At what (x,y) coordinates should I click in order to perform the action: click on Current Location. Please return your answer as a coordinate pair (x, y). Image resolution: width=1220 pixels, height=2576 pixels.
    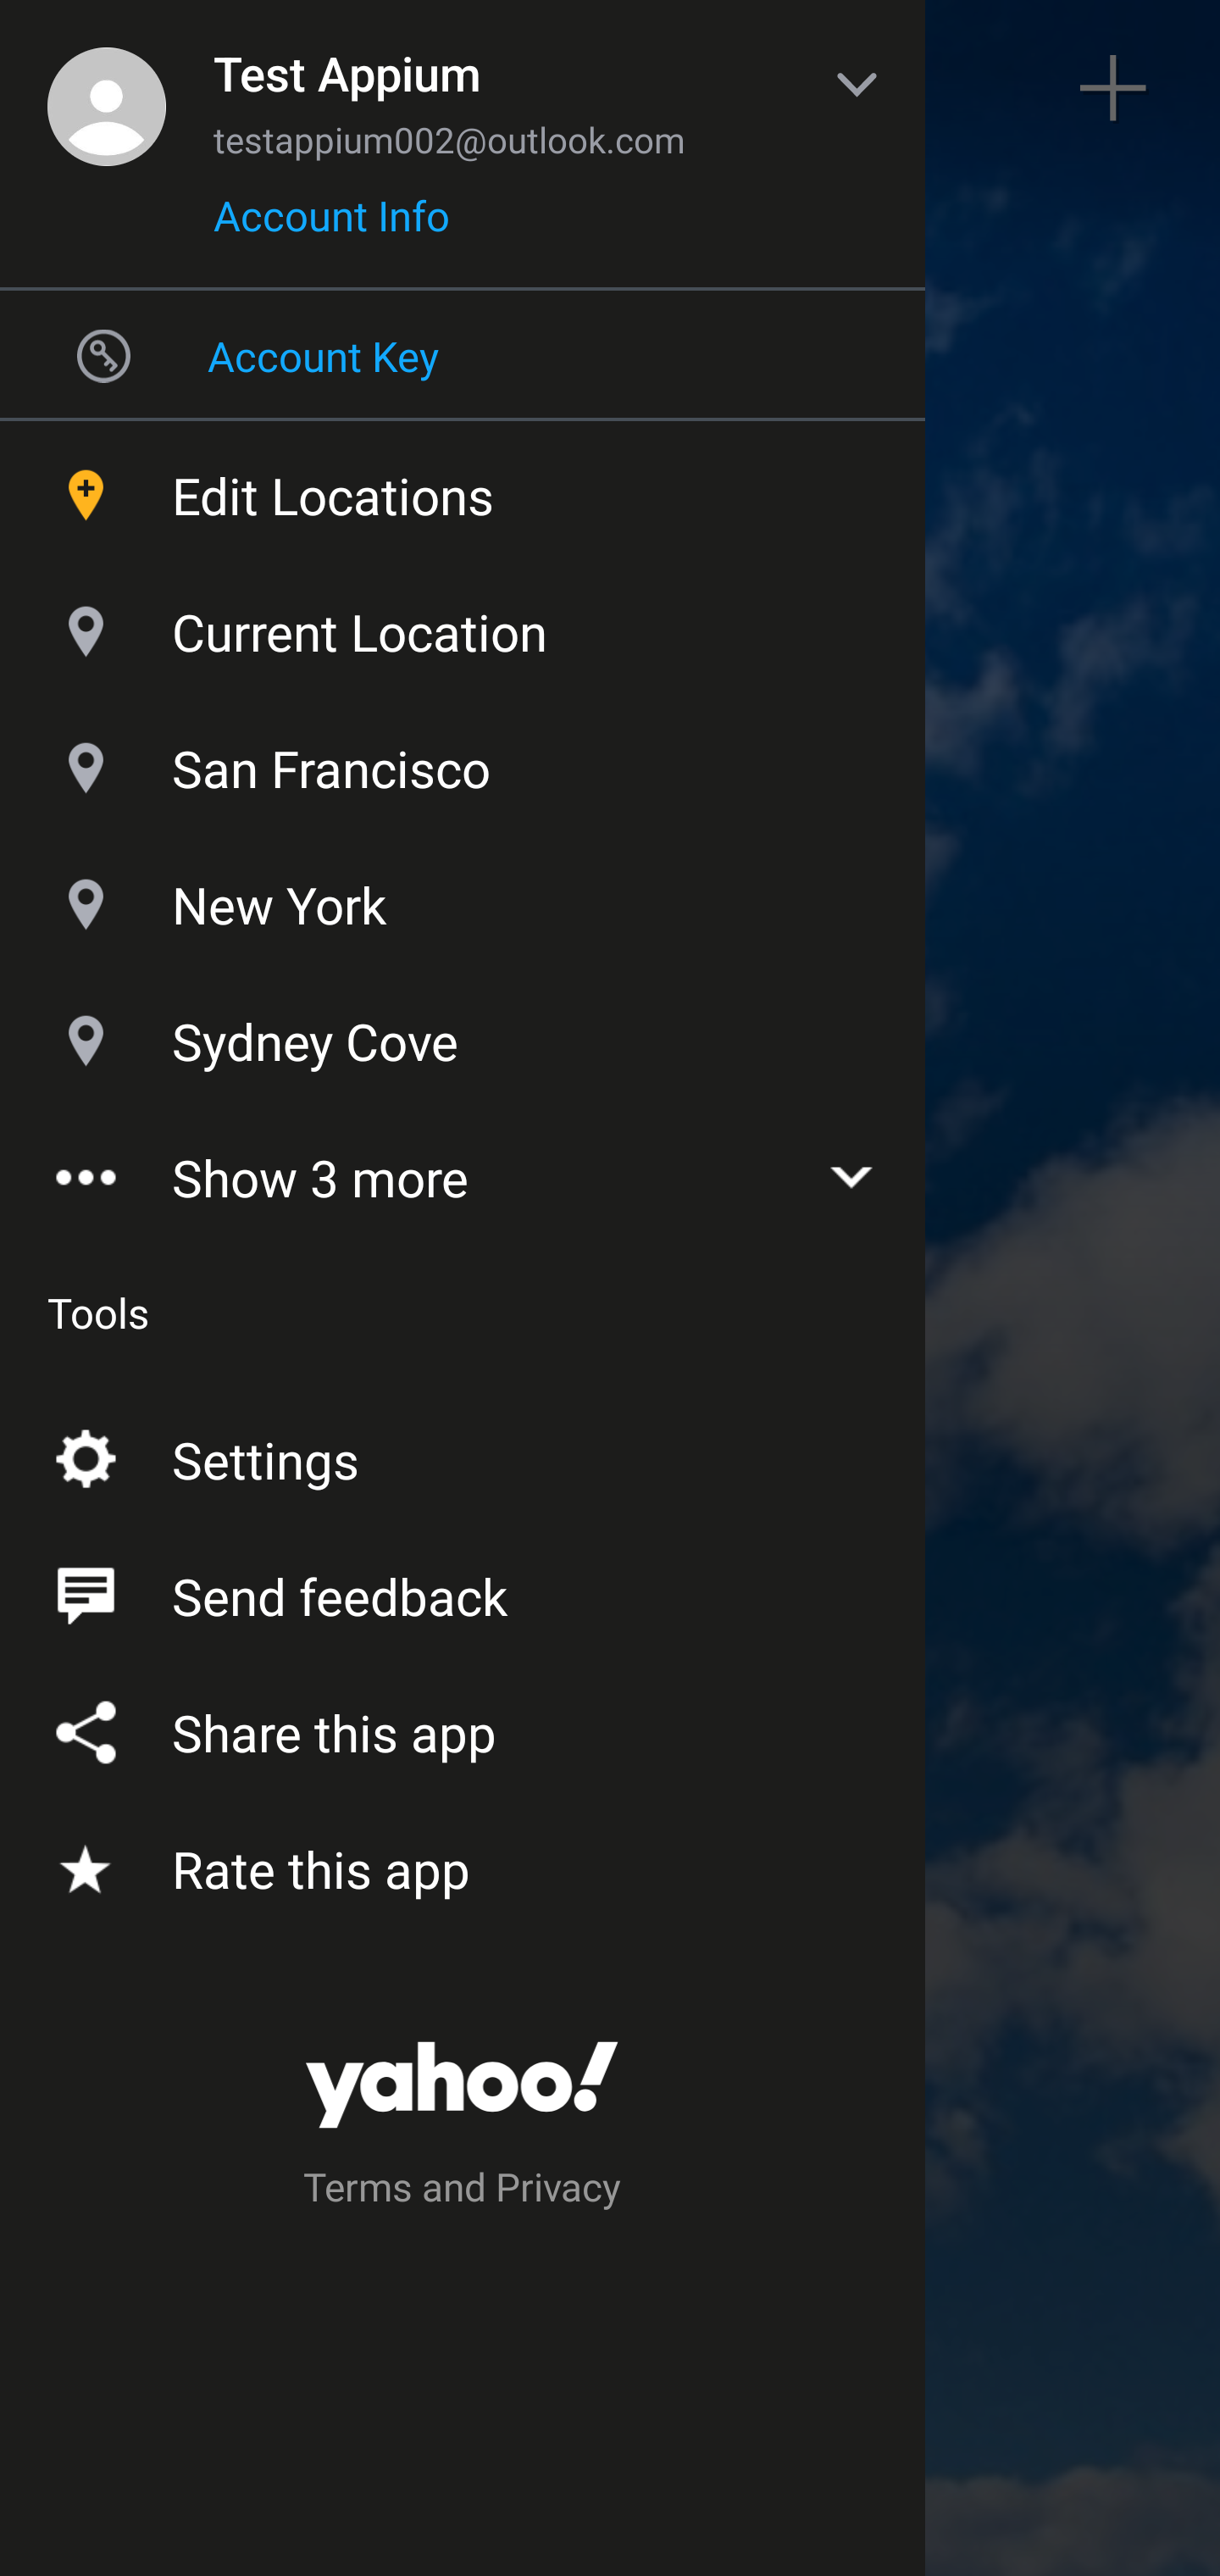
    Looking at the image, I should click on (463, 624).